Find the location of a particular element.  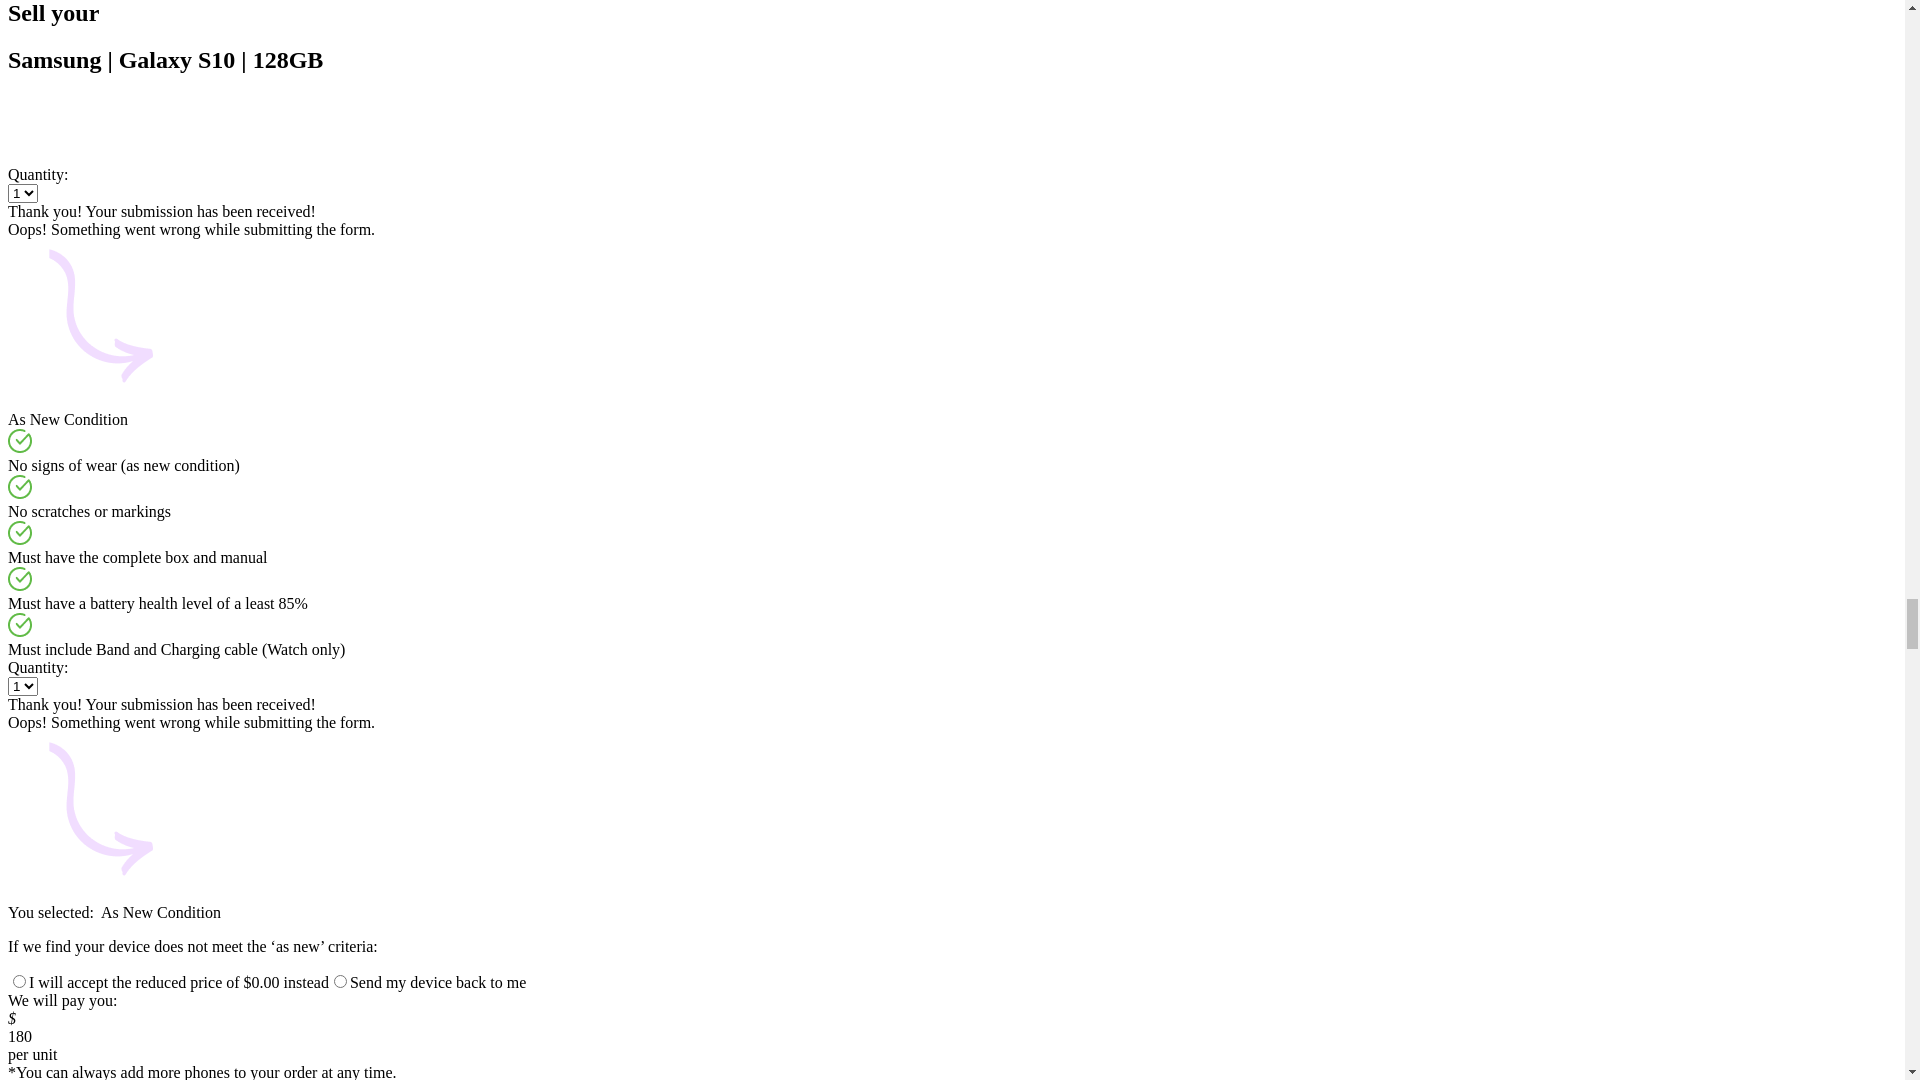

Apply is located at coordinates (1834, 357).